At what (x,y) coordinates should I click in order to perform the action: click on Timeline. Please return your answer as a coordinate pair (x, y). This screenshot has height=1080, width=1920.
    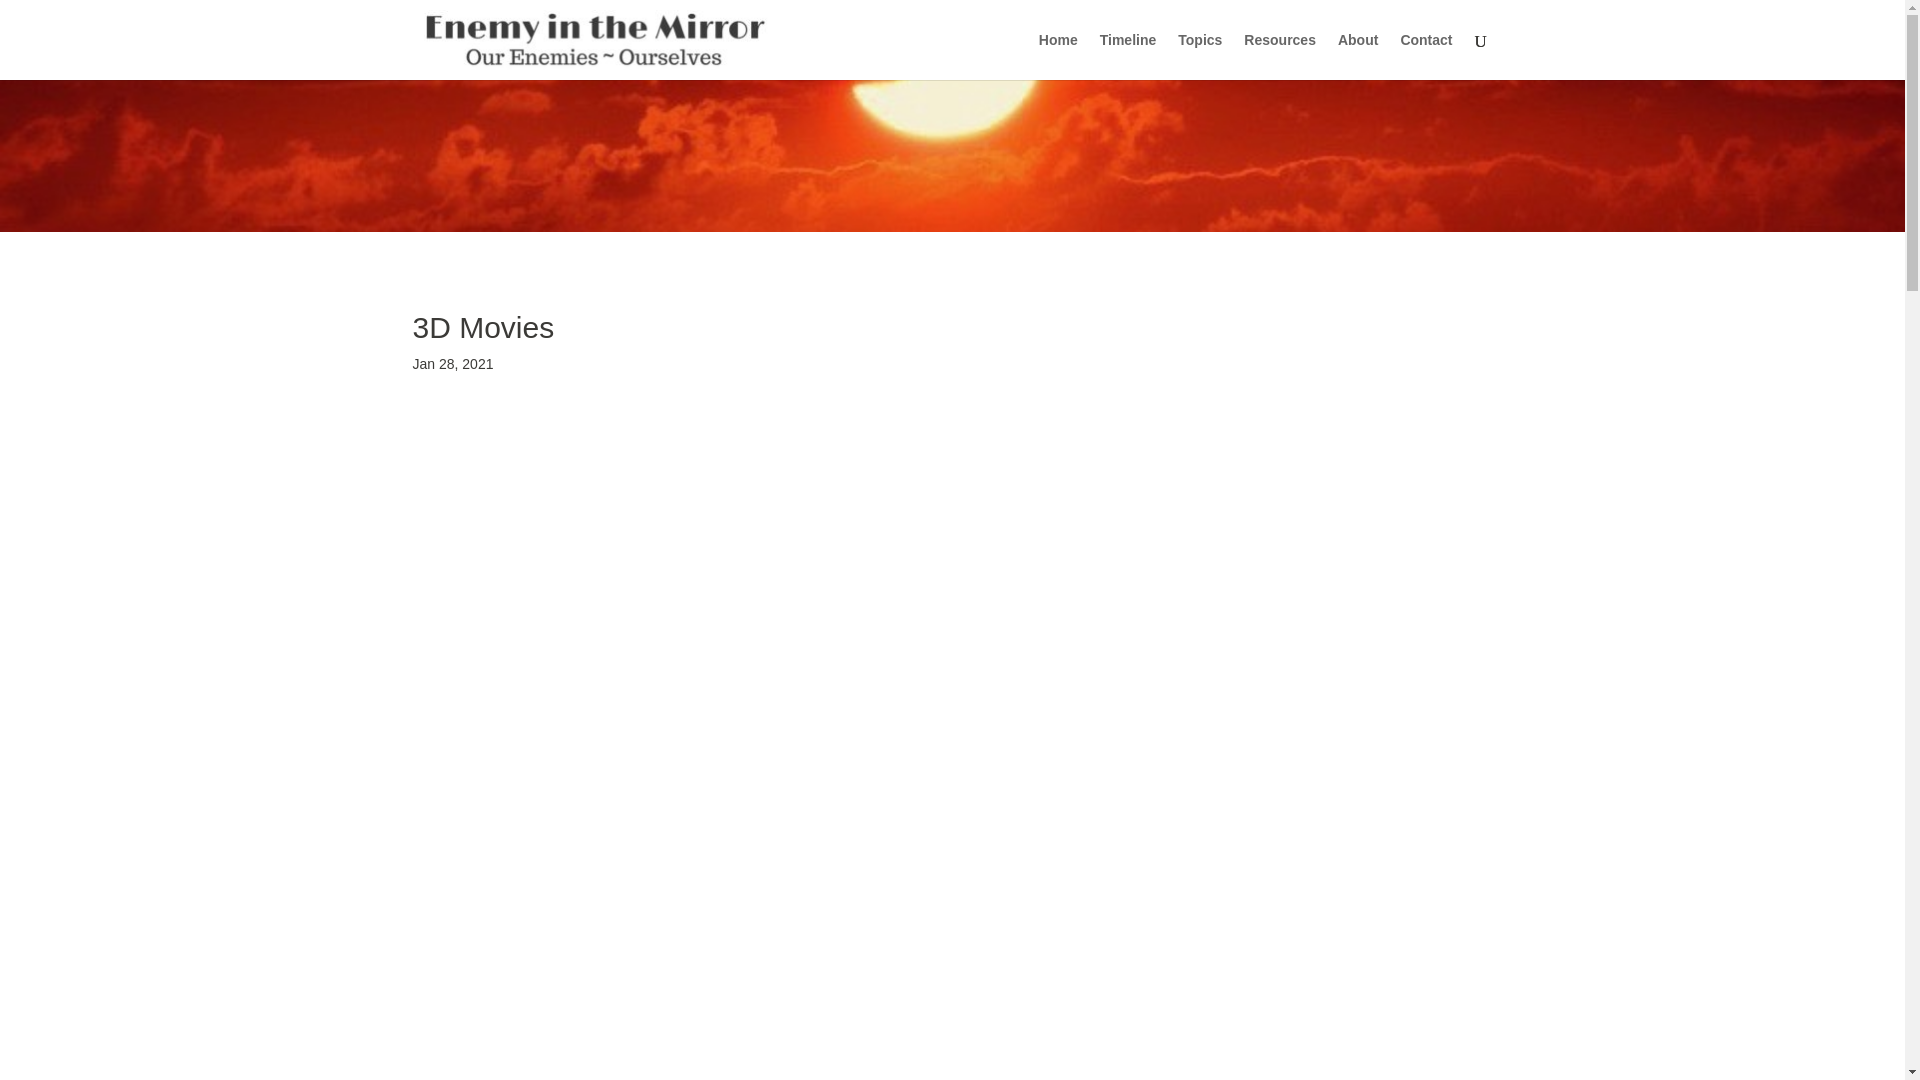
    Looking at the image, I should click on (1128, 56).